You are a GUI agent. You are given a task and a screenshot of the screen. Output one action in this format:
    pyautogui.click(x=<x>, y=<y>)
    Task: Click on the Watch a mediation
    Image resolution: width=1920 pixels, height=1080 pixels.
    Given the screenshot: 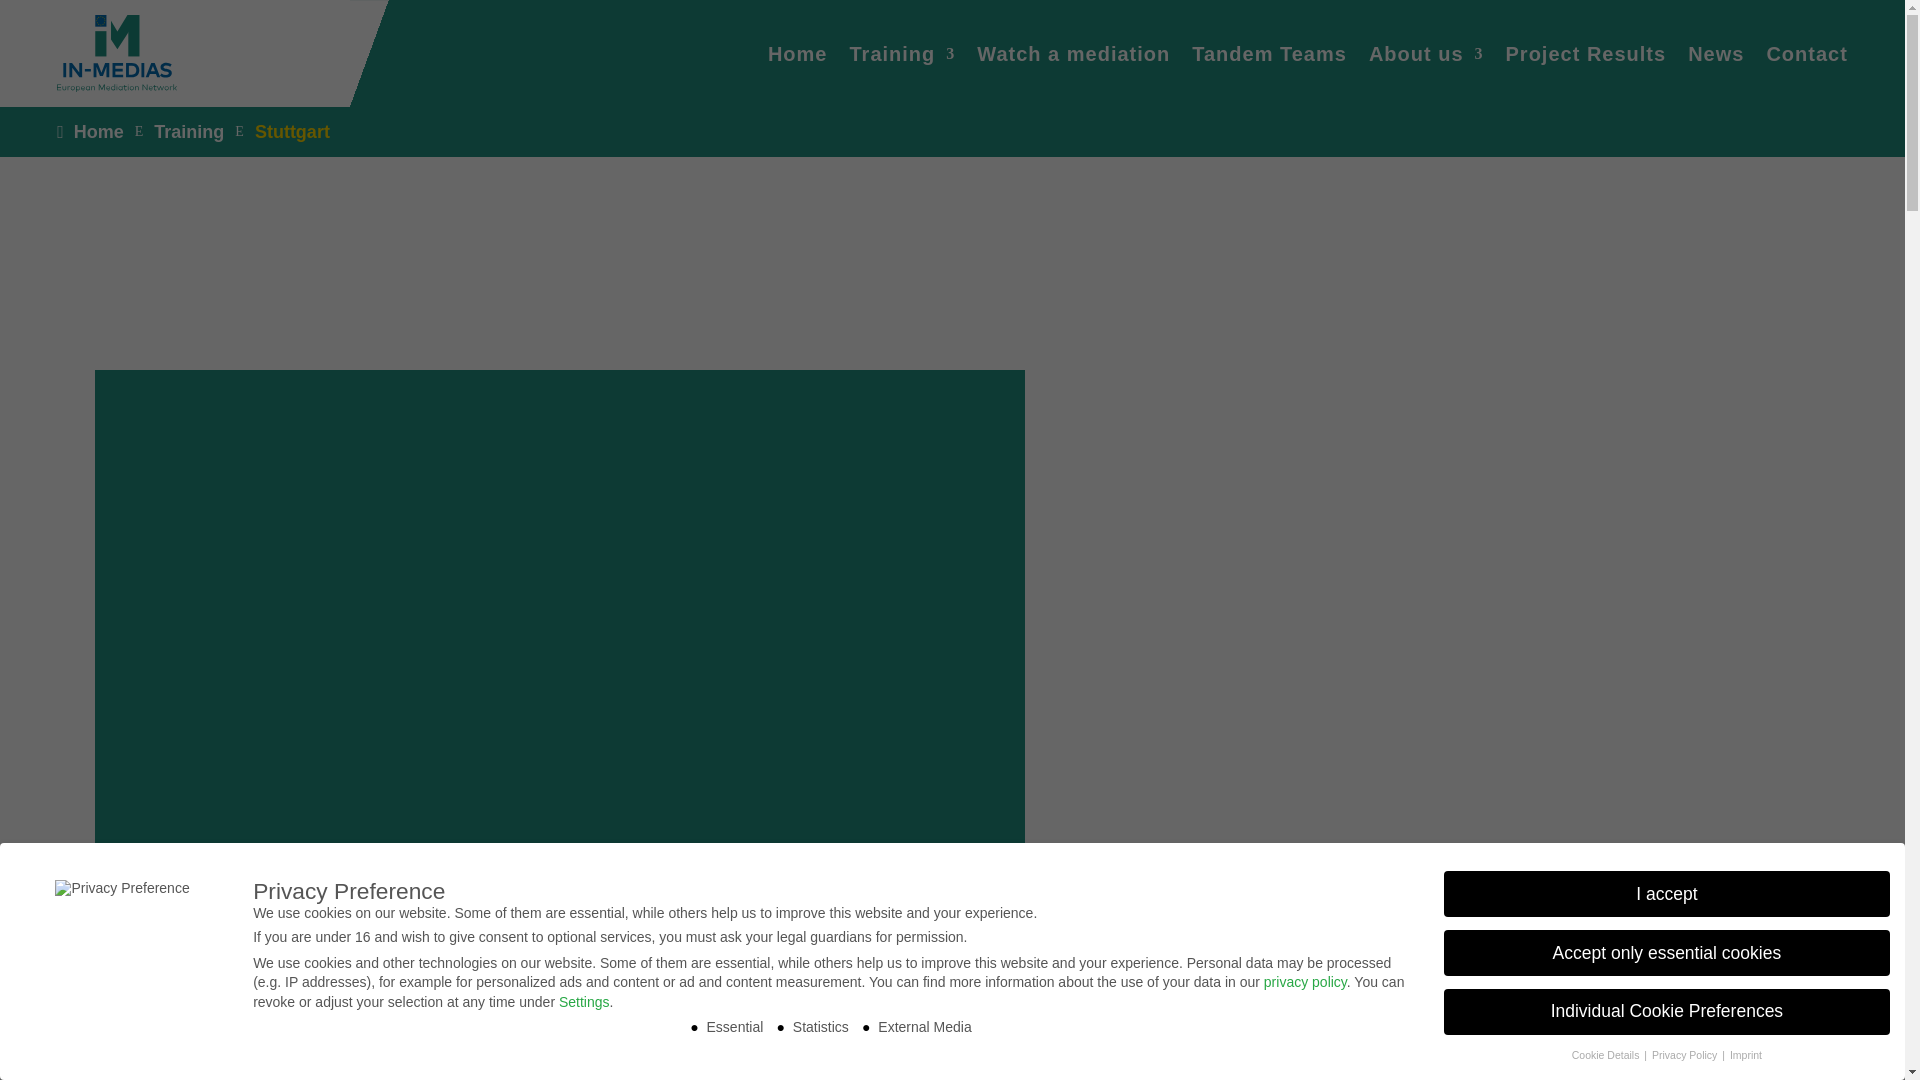 What is the action you would take?
    pyautogui.click(x=1073, y=53)
    